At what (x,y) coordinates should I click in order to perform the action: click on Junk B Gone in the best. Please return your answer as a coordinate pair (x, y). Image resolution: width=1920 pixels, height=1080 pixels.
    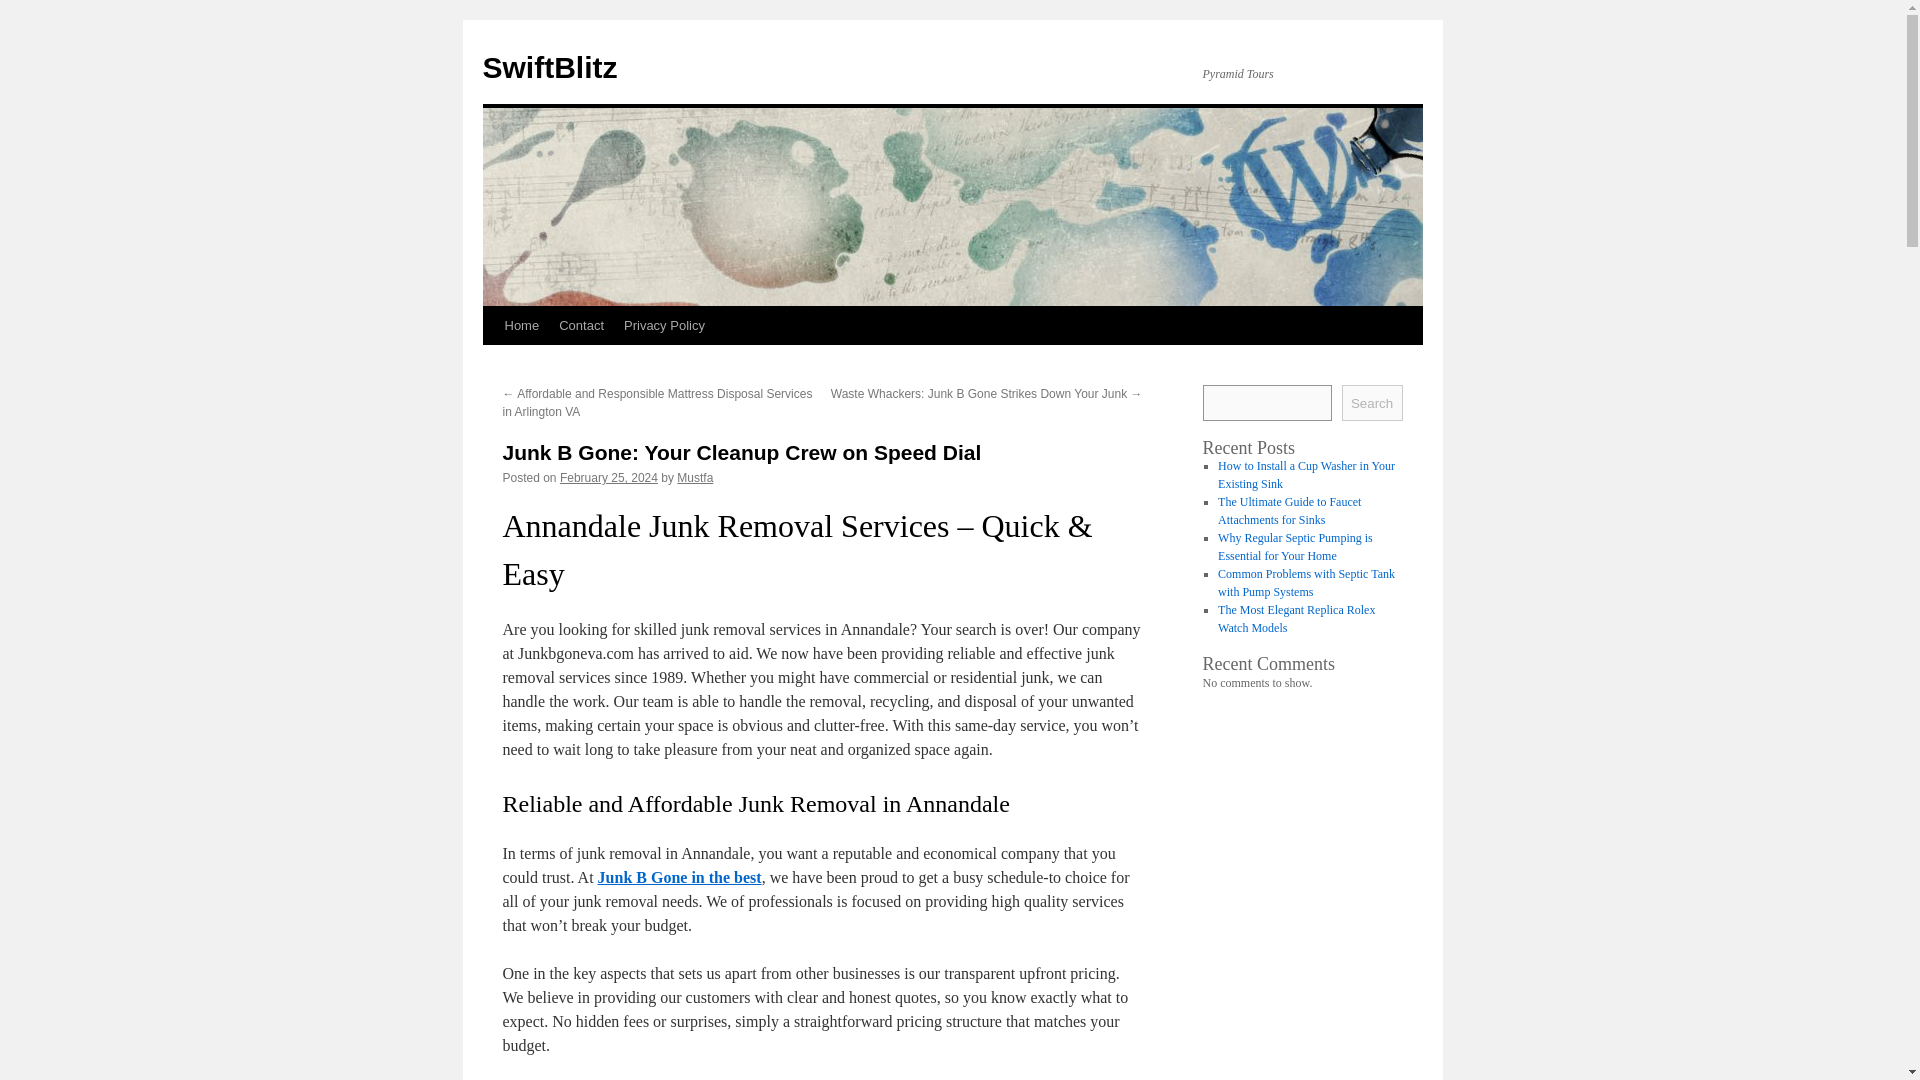
    Looking at the image, I should click on (680, 877).